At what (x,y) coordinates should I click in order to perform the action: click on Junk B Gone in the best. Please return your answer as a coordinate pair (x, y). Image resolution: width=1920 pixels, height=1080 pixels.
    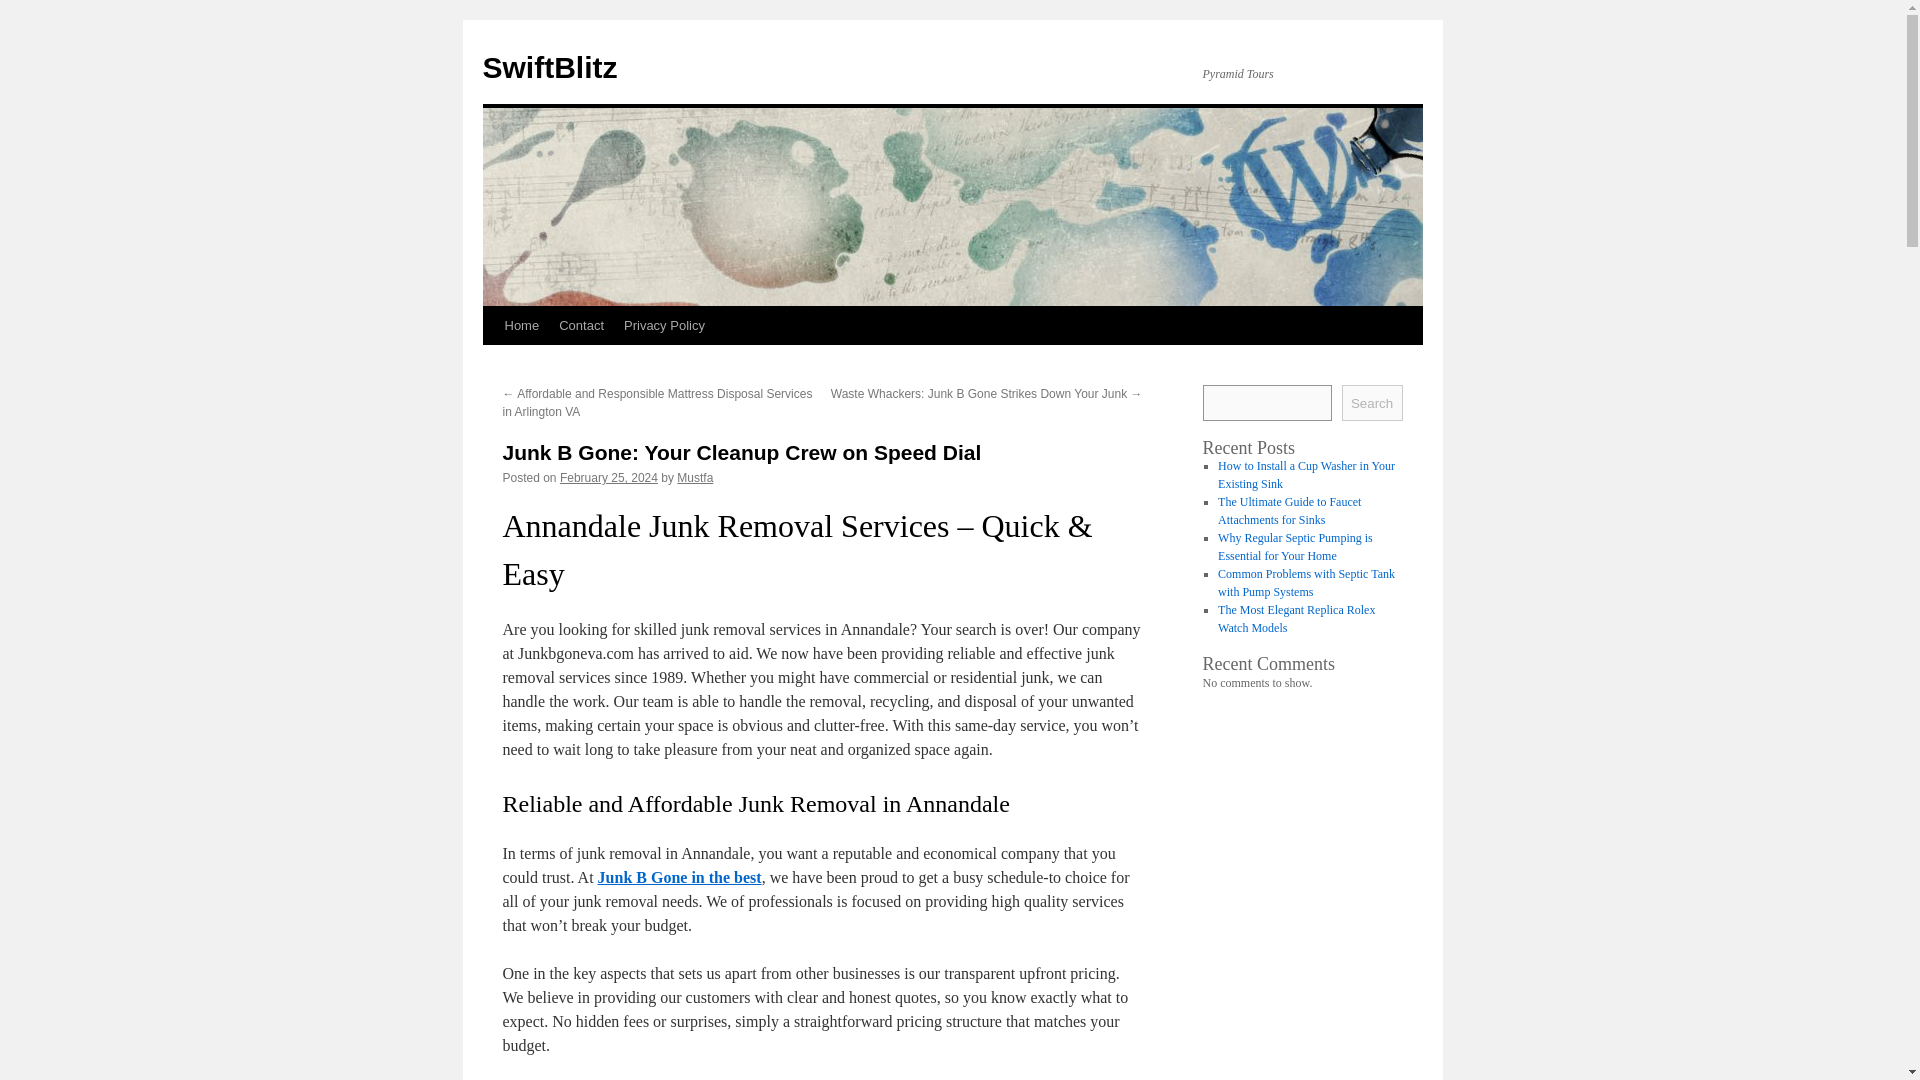
    Looking at the image, I should click on (680, 877).